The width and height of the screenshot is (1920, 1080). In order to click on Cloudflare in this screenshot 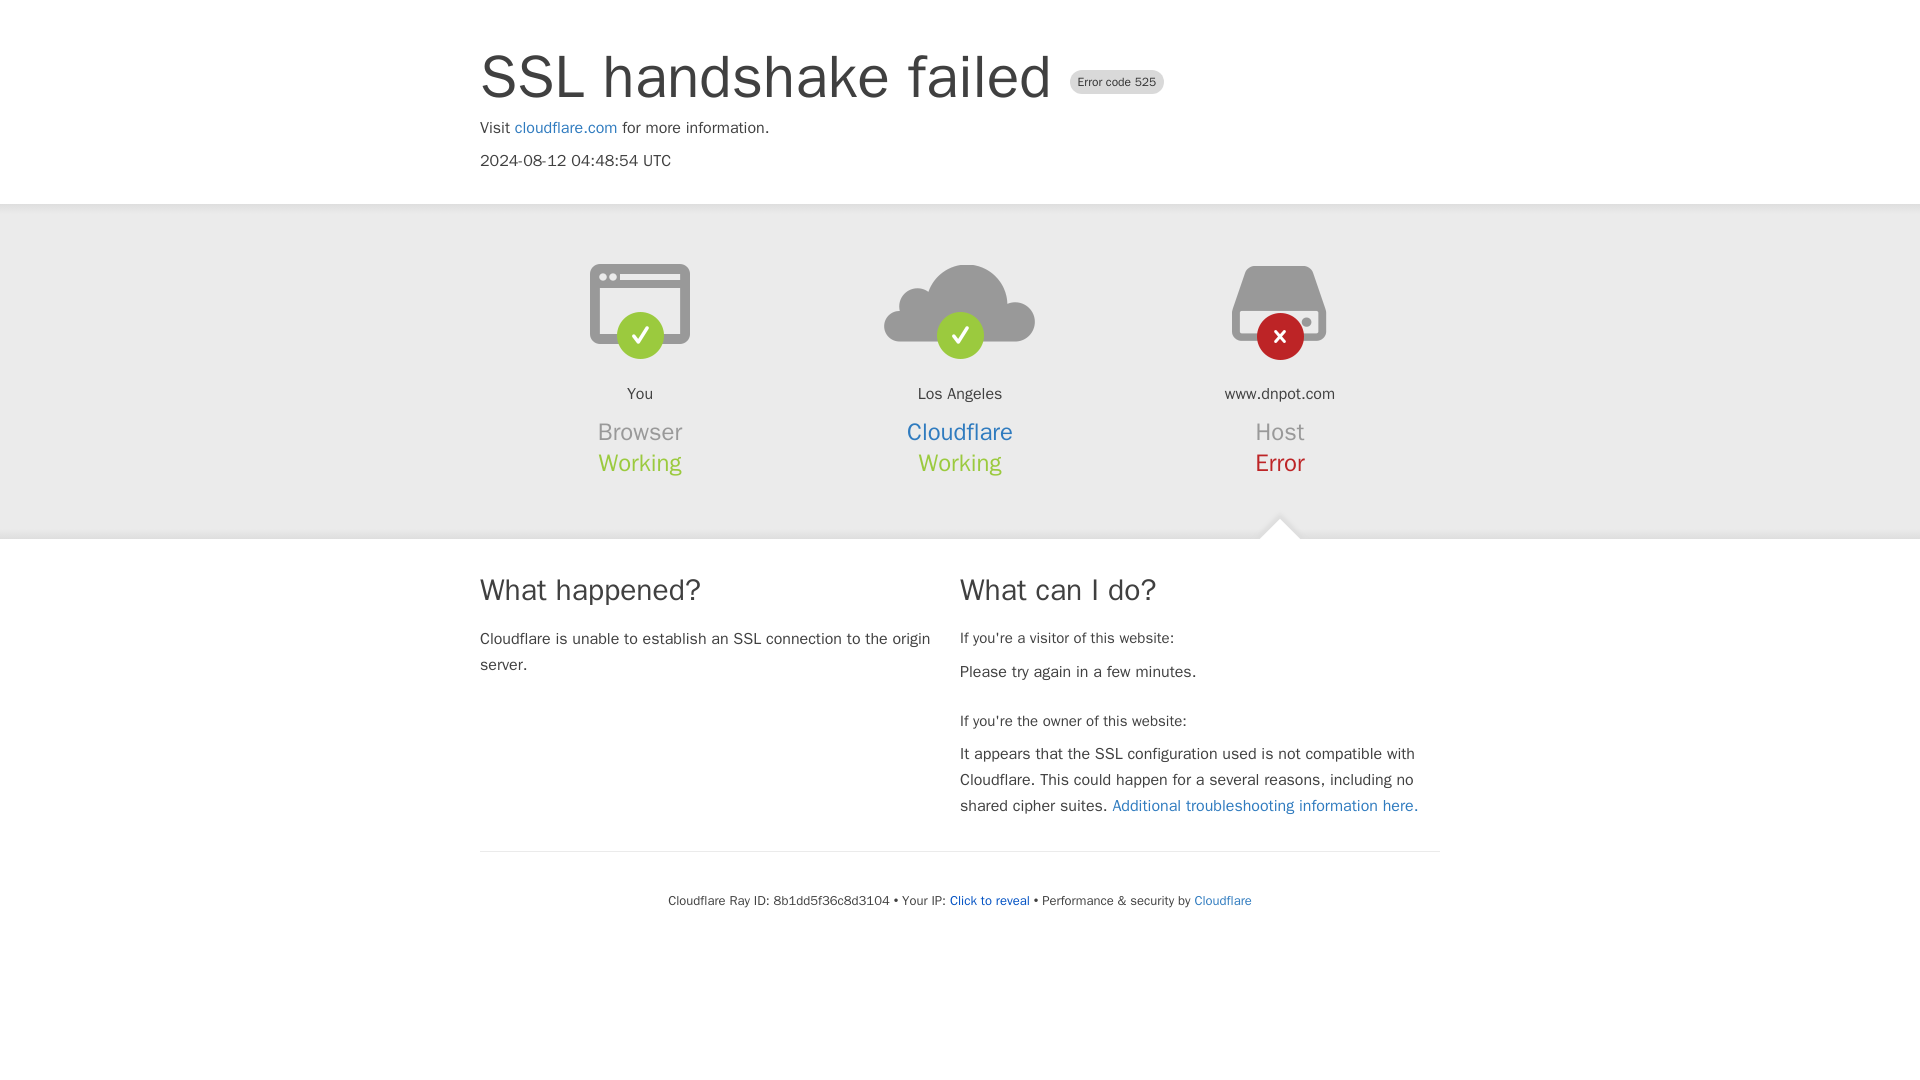, I will do `click(960, 432)`.